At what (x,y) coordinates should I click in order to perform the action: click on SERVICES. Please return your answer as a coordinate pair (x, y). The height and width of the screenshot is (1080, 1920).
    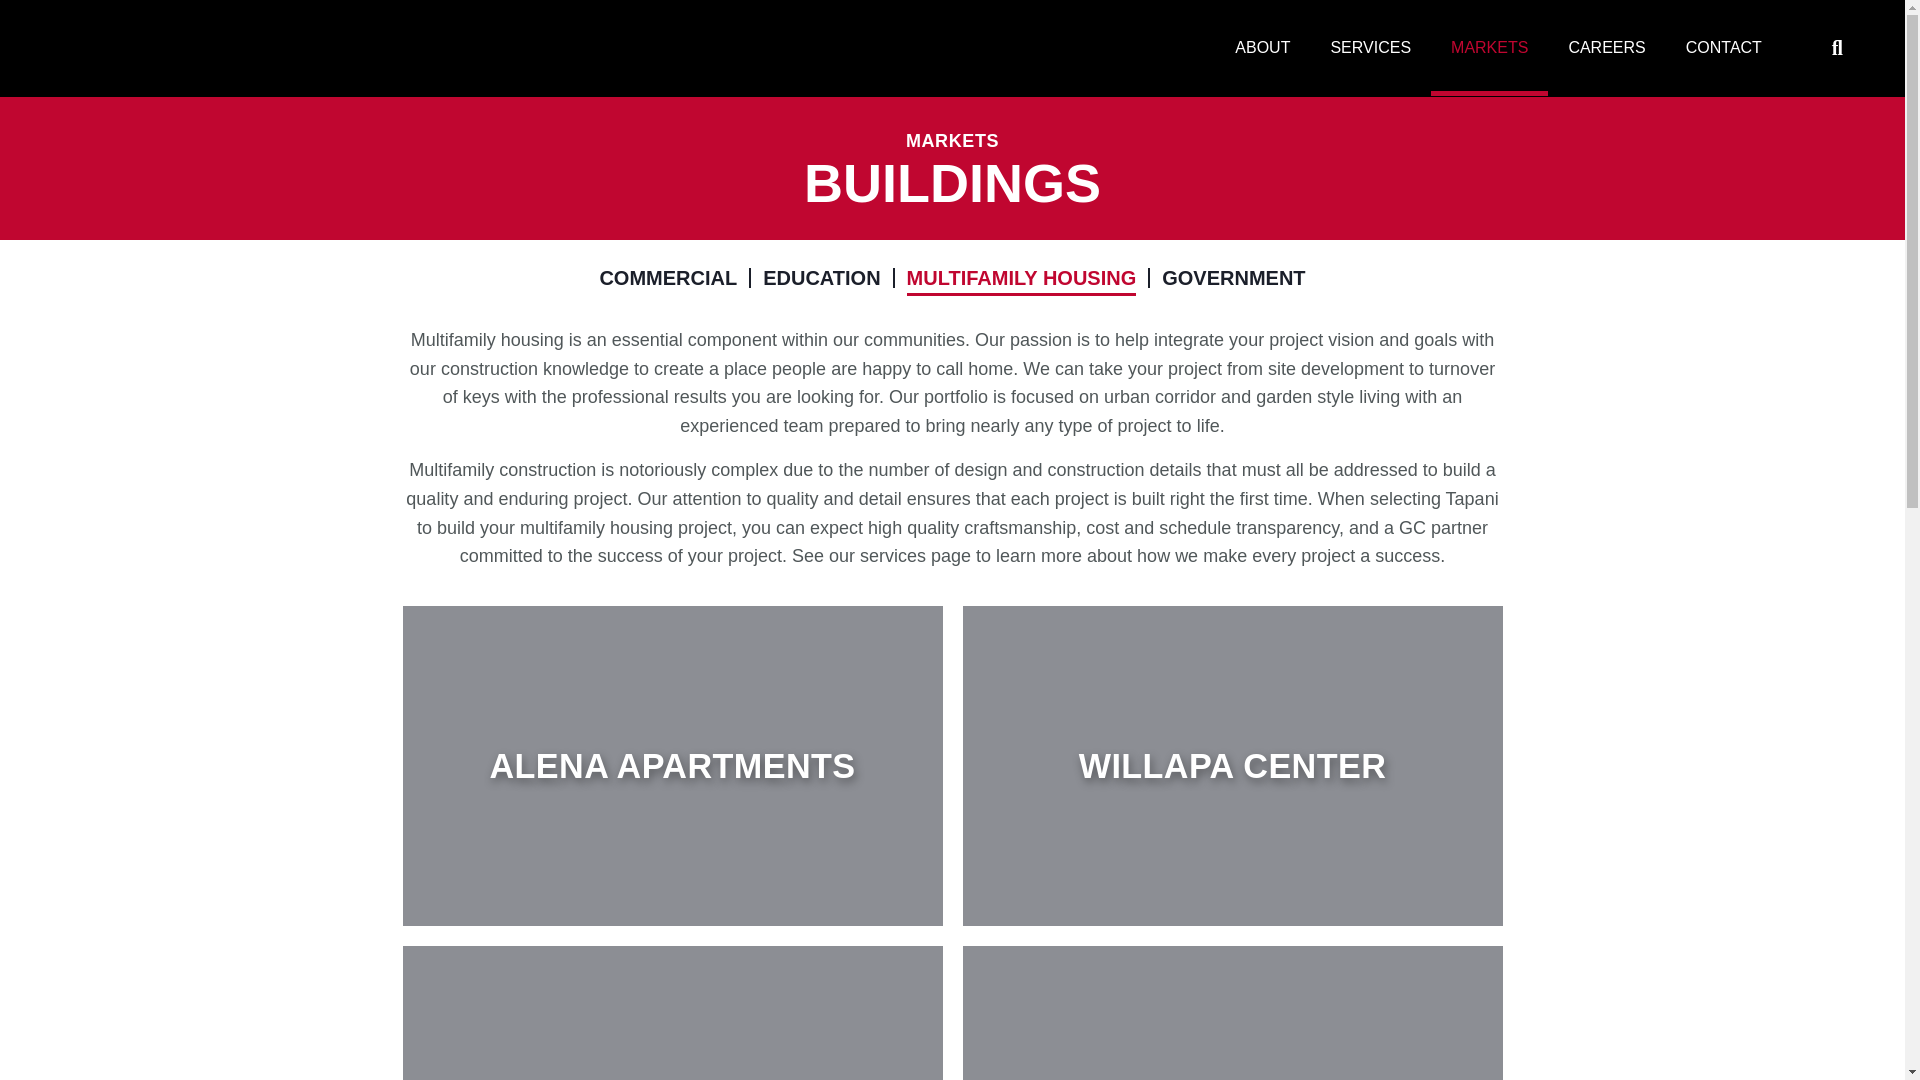
    Looking at the image, I should click on (1370, 48).